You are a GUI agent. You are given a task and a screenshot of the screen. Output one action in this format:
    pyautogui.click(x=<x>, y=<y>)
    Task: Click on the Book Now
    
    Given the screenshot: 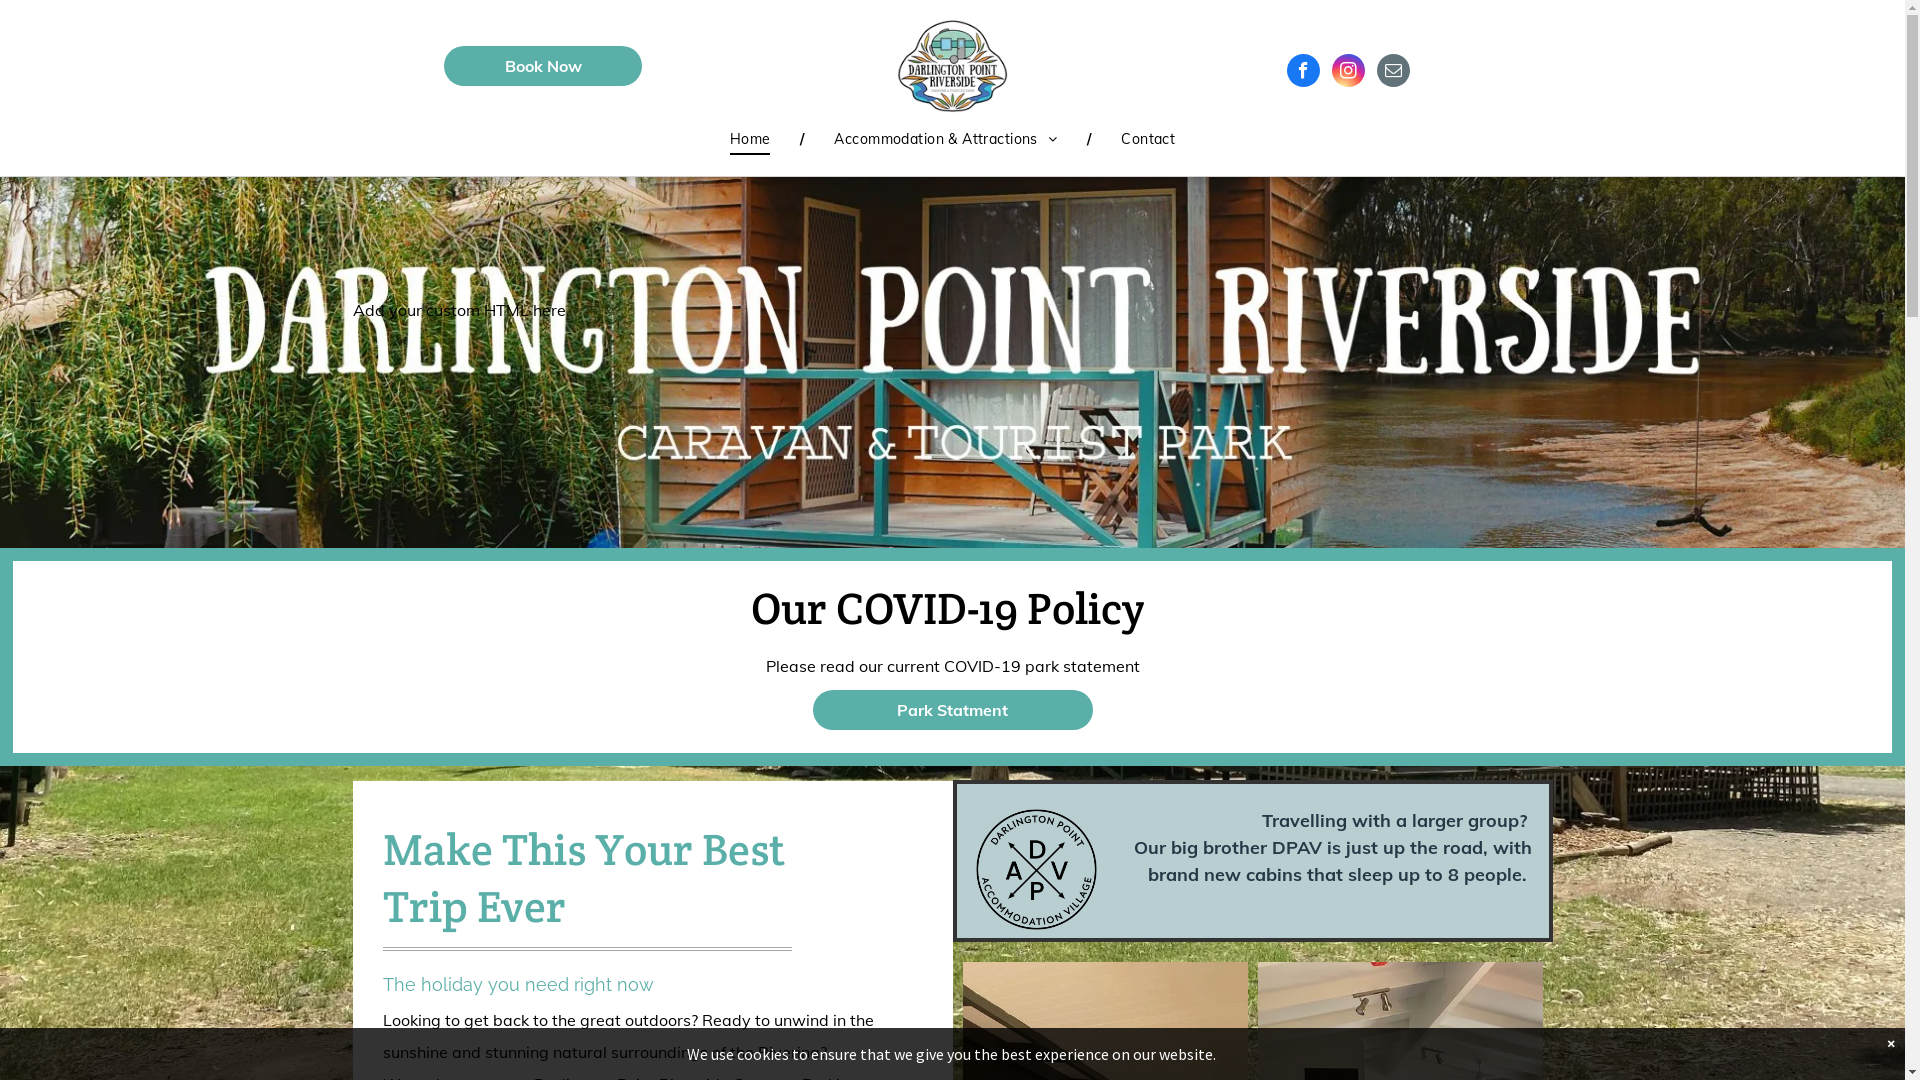 What is the action you would take?
    pyautogui.click(x=543, y=66)
    